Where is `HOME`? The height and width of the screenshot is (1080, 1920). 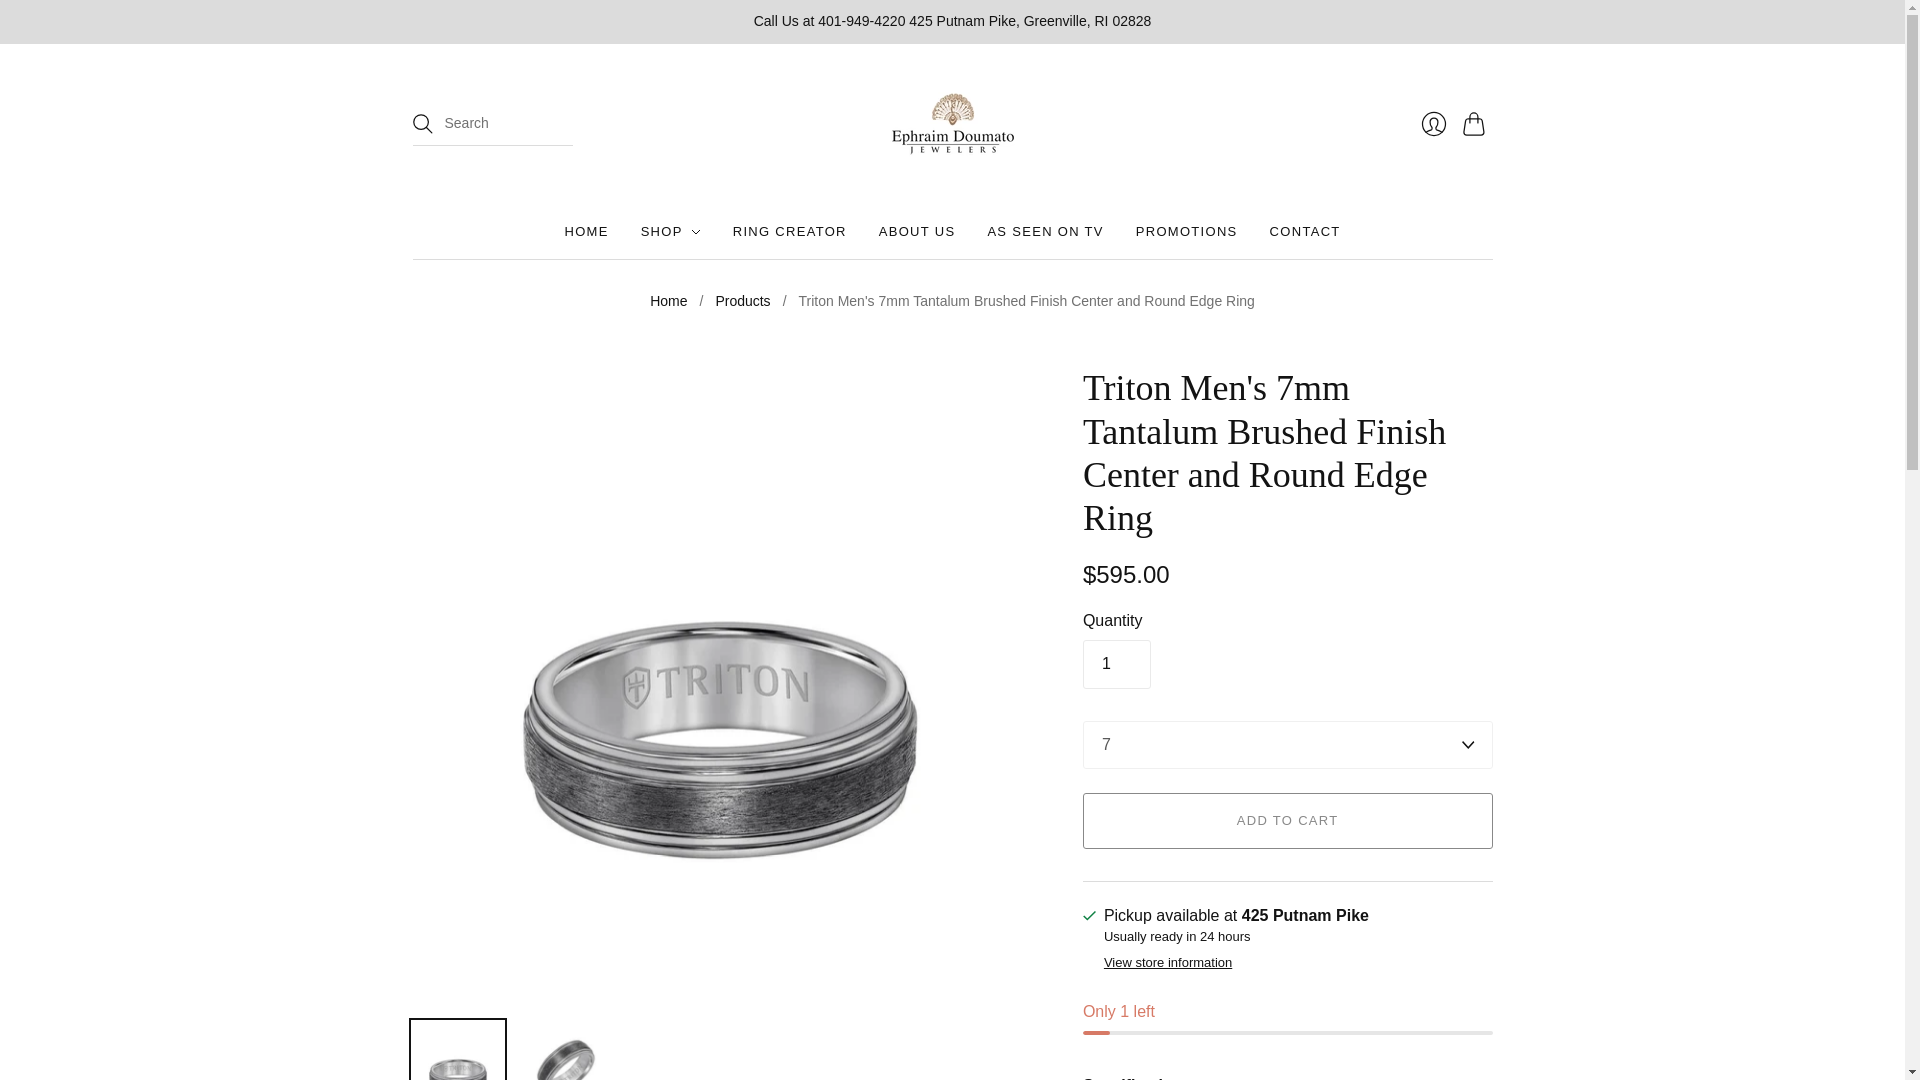 HOME is located at coordinates (586, 231).